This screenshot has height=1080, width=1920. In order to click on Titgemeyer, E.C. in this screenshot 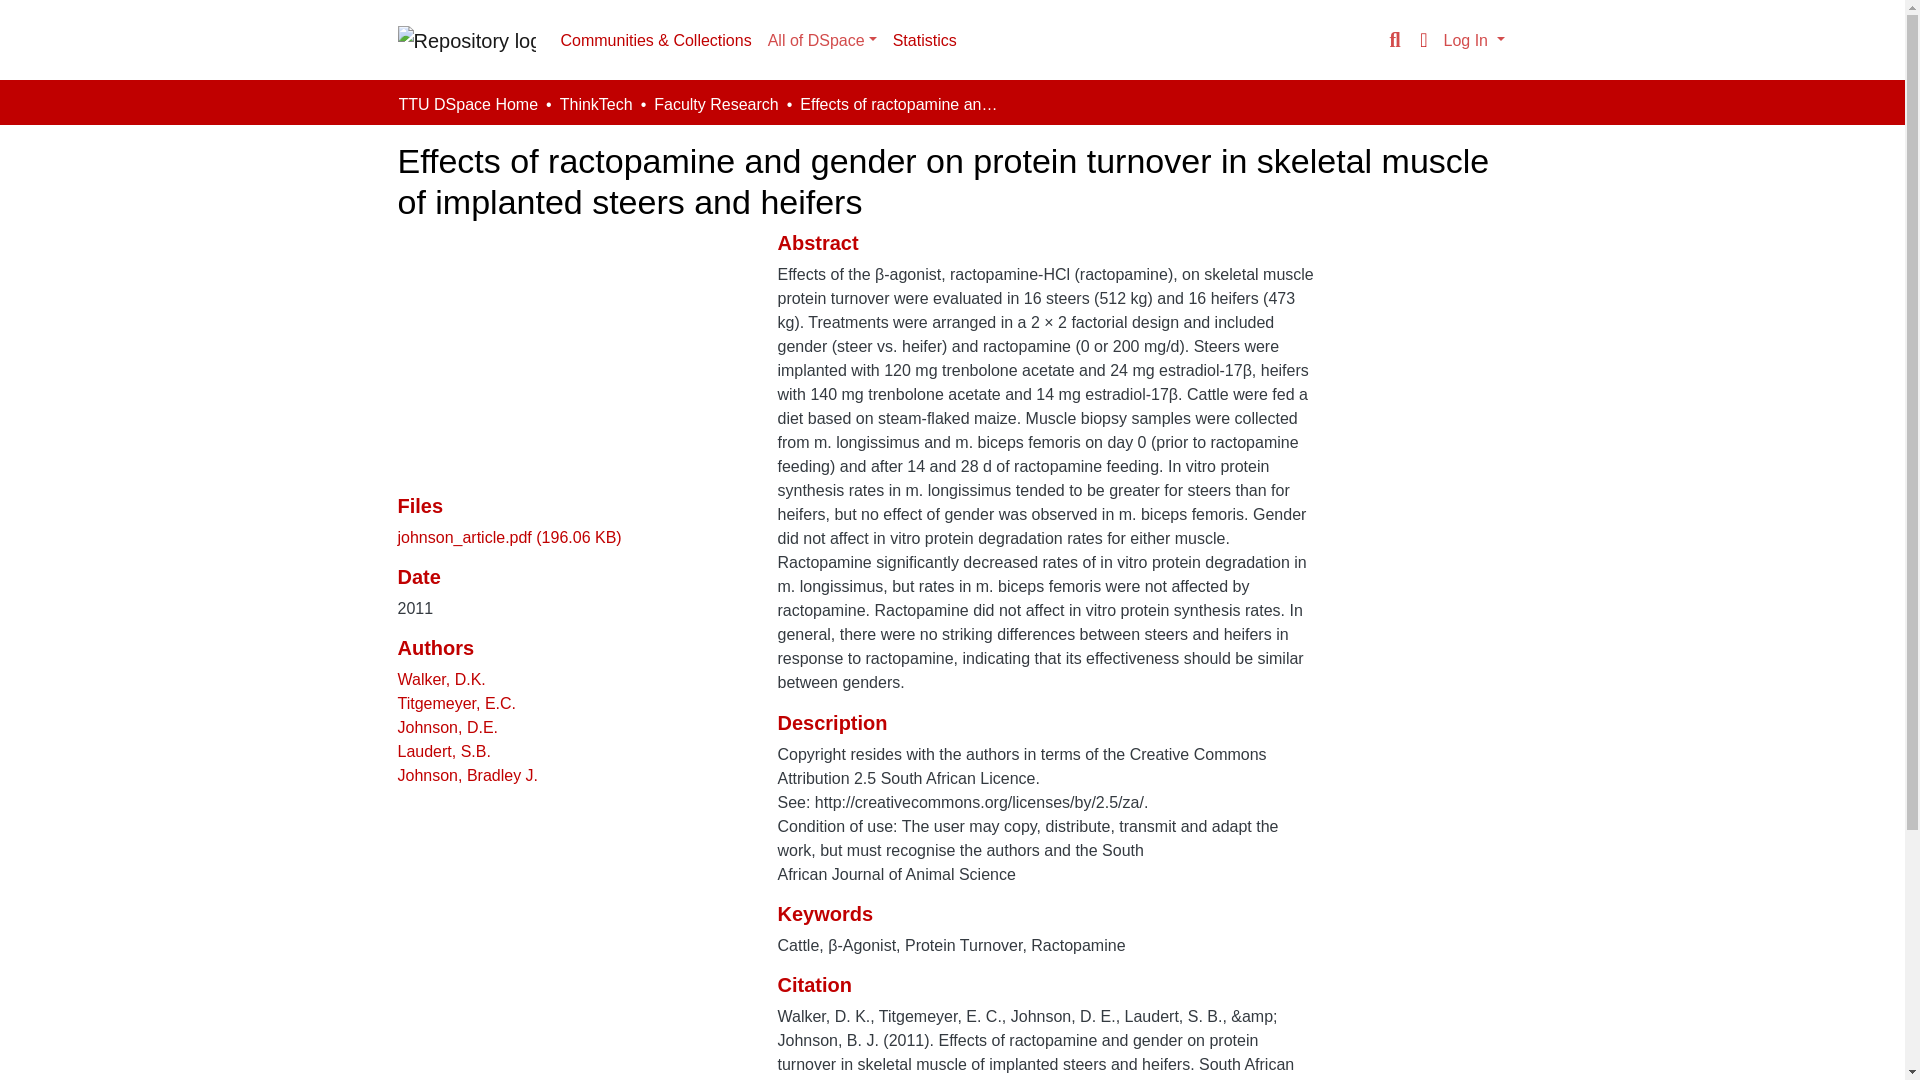, I will do `click(456, 703)`.